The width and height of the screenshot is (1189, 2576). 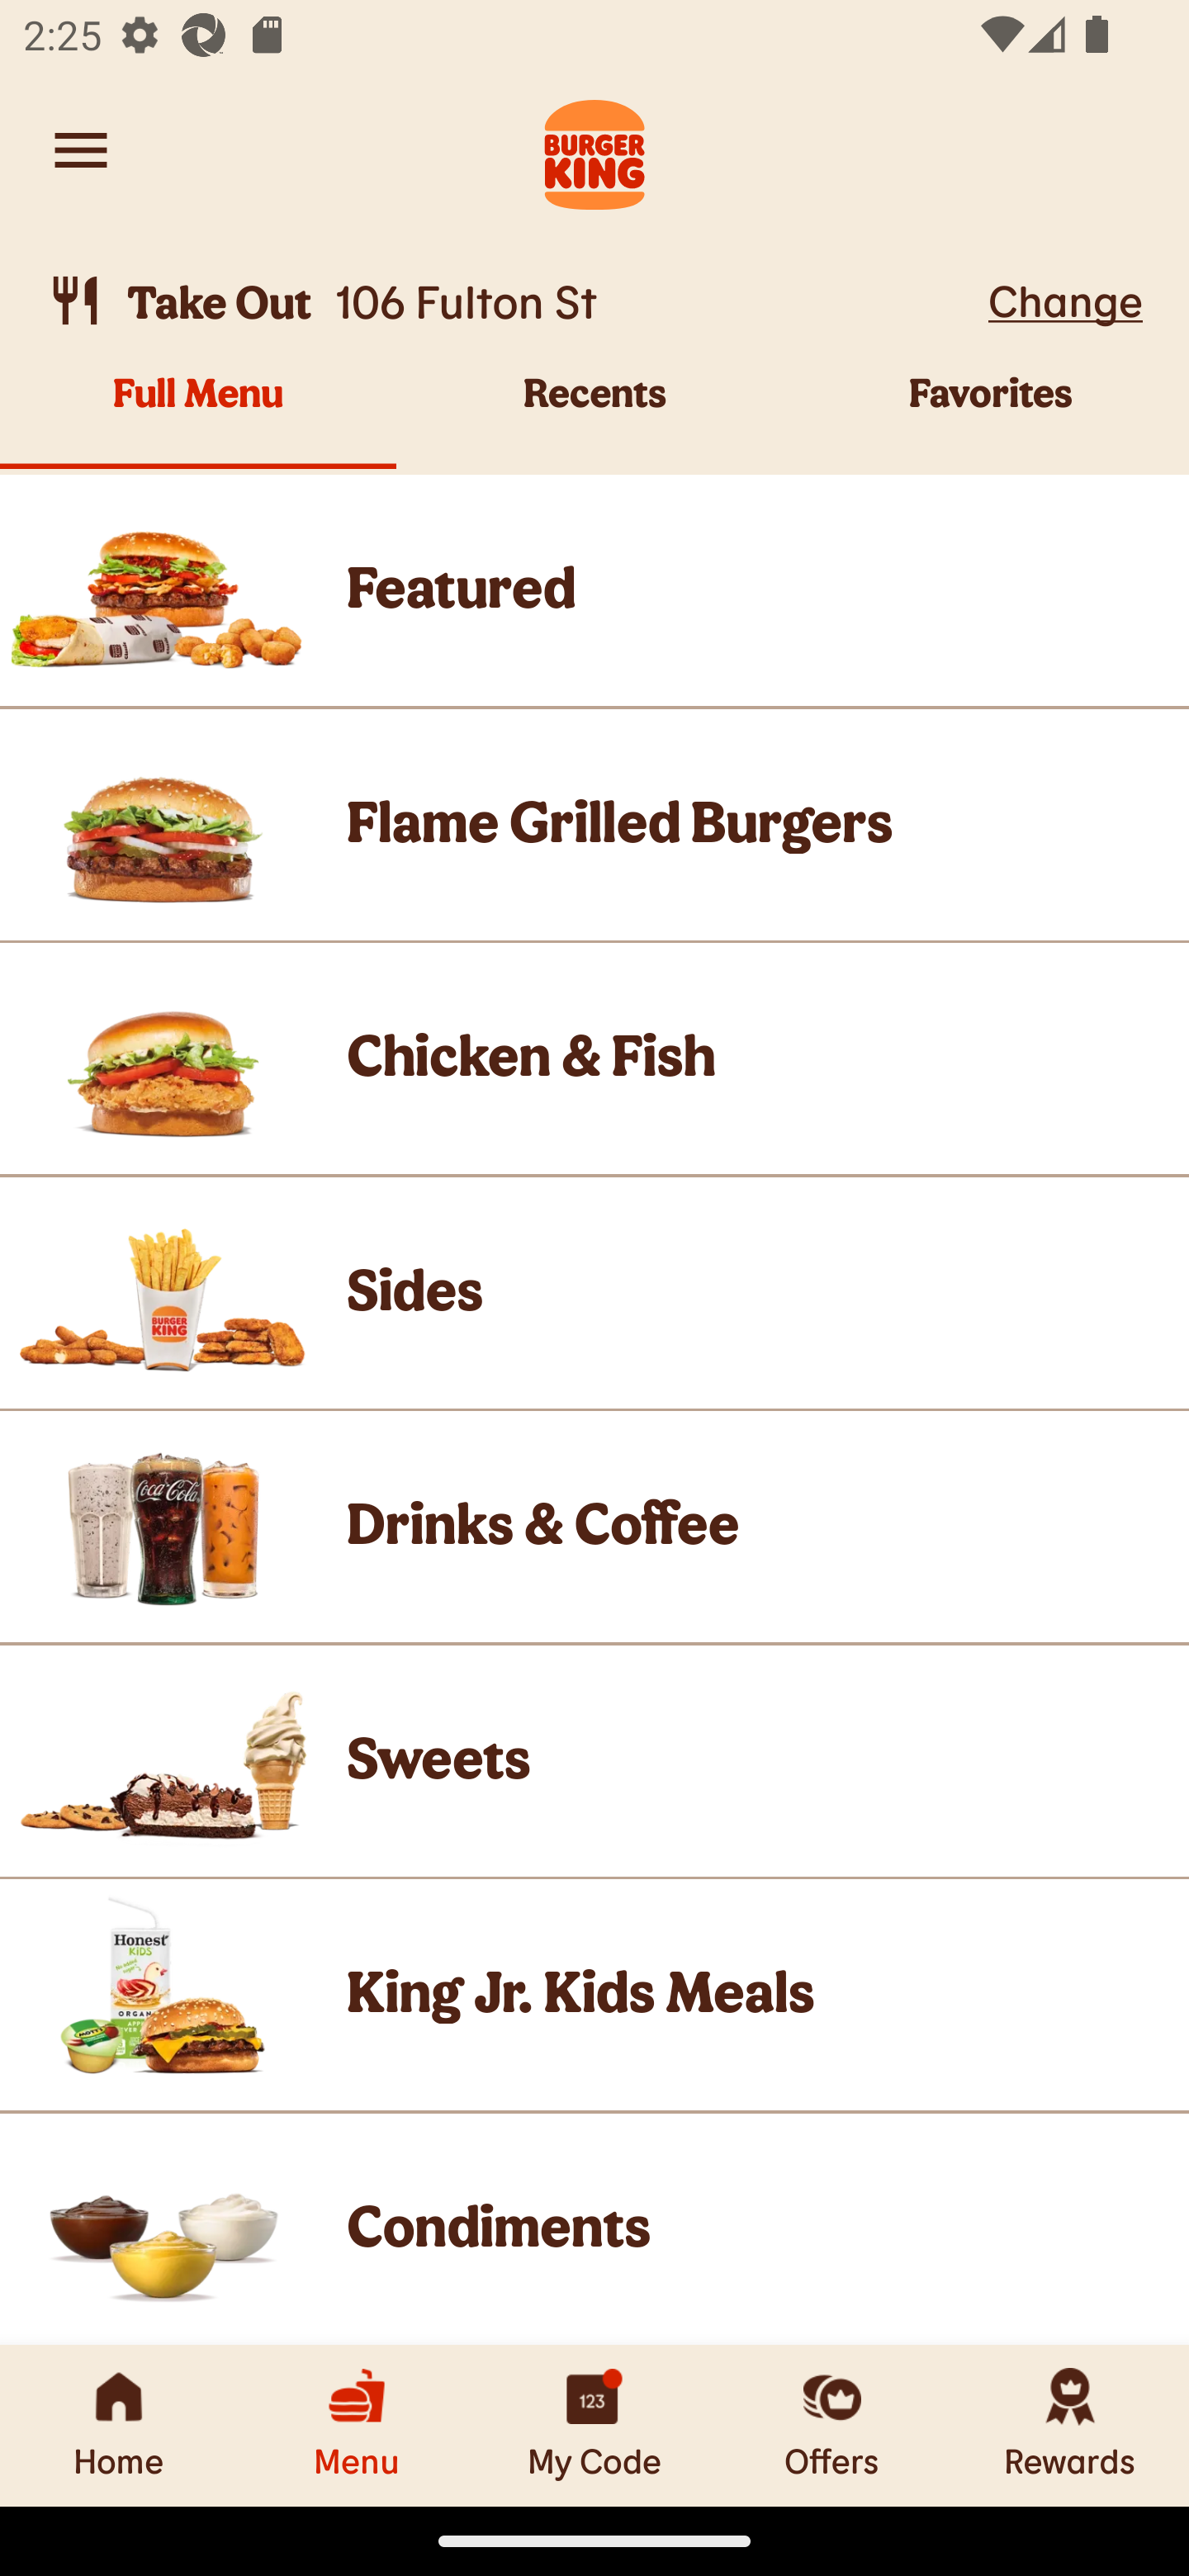 What do you see at coordinates (1070, 2425) in the screenshot?
I see `Rewards` at bounding box center [1070, 2425].